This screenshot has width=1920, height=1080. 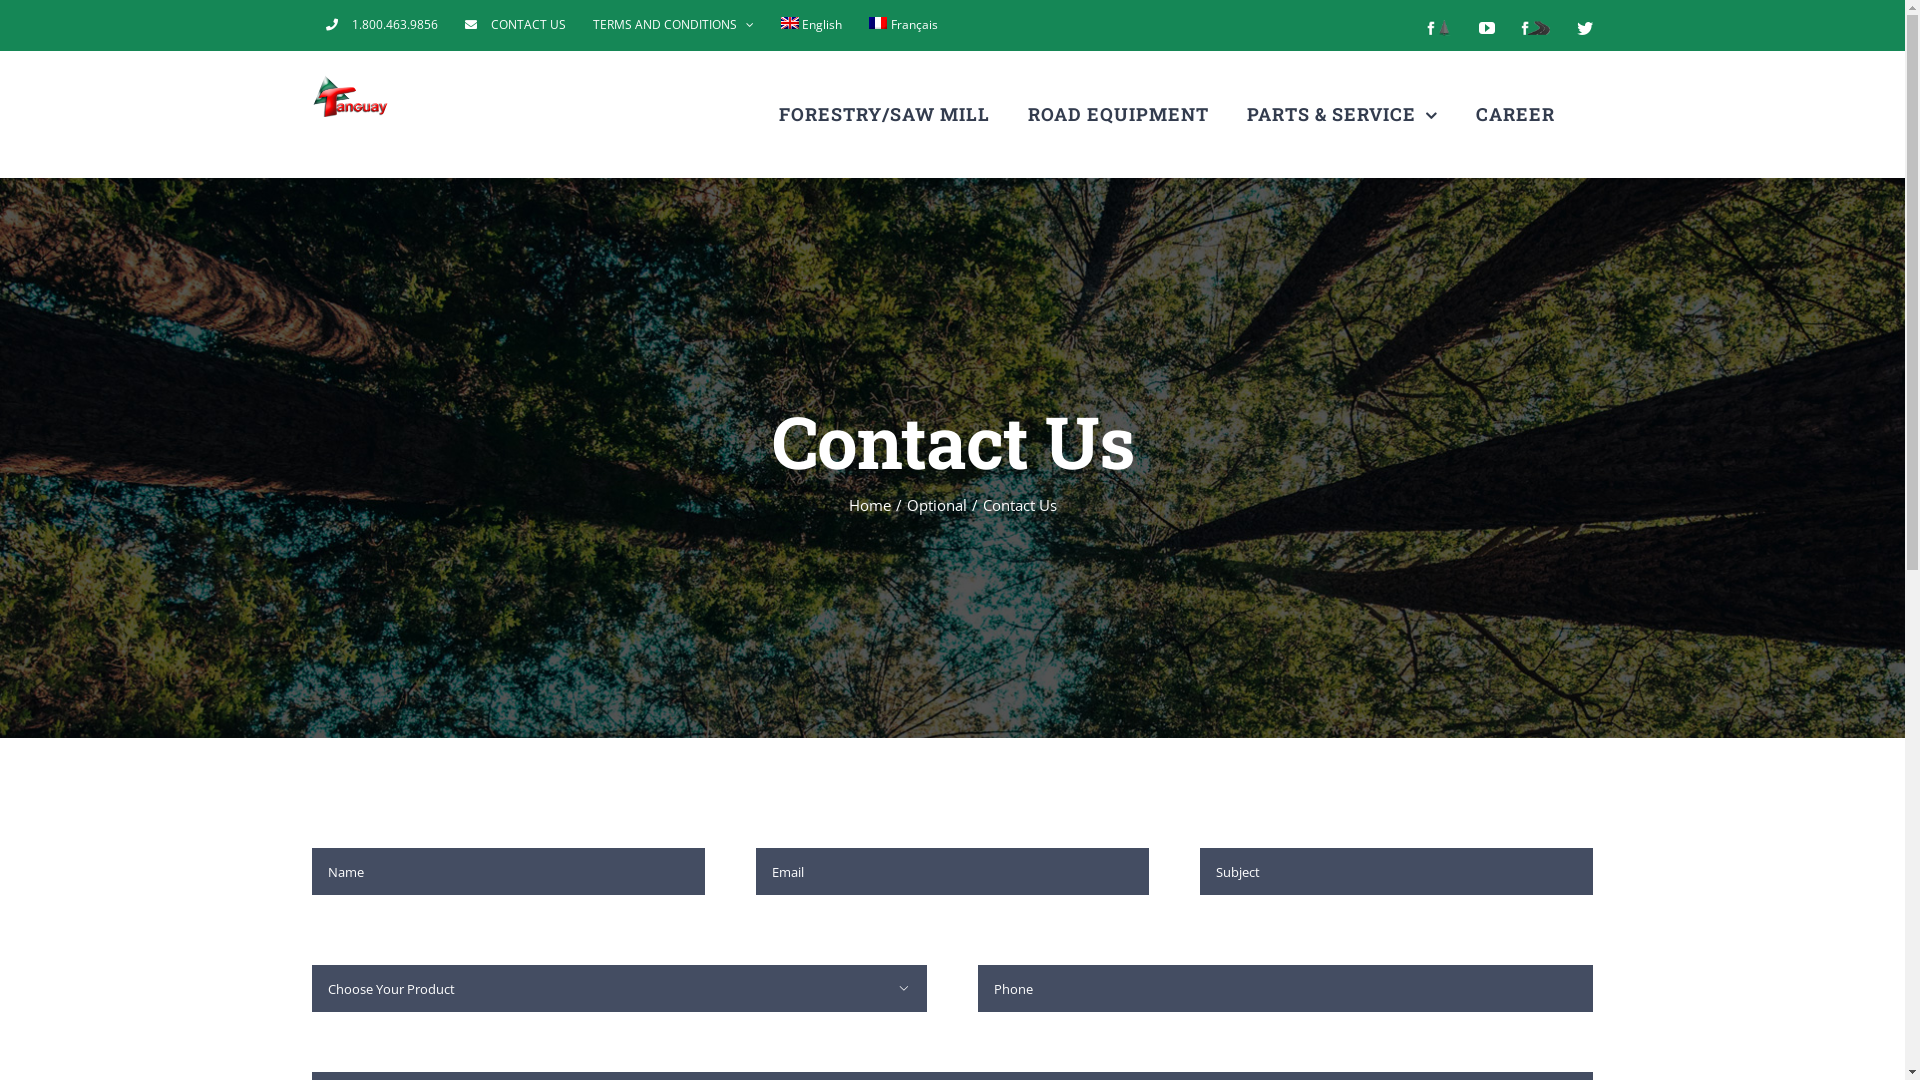 What do you see at coordinates (1118, 114) in the screenshot?
I see `ROAD EQUIPMENT` at bounding box center [1118, 114].